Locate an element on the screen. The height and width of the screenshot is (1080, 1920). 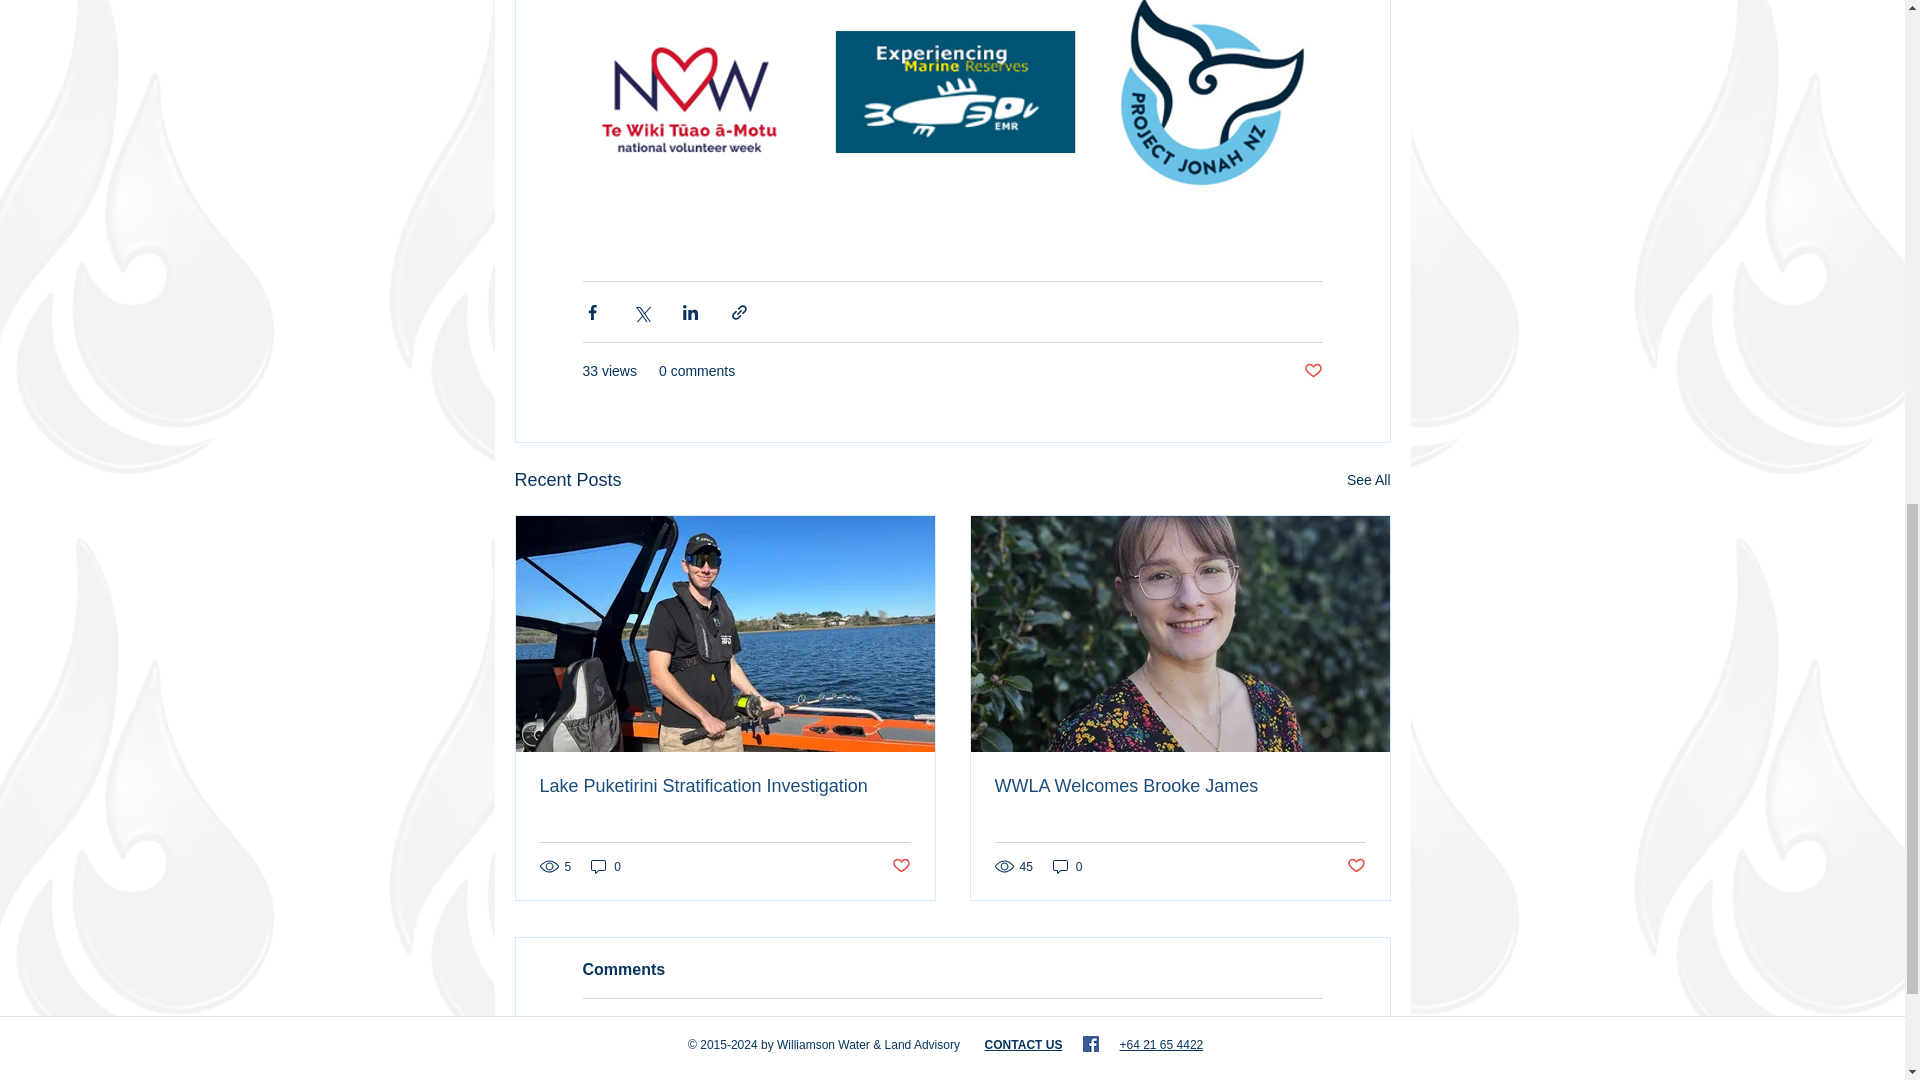
Post not marked as liked is located at coordinates (1312, 371).